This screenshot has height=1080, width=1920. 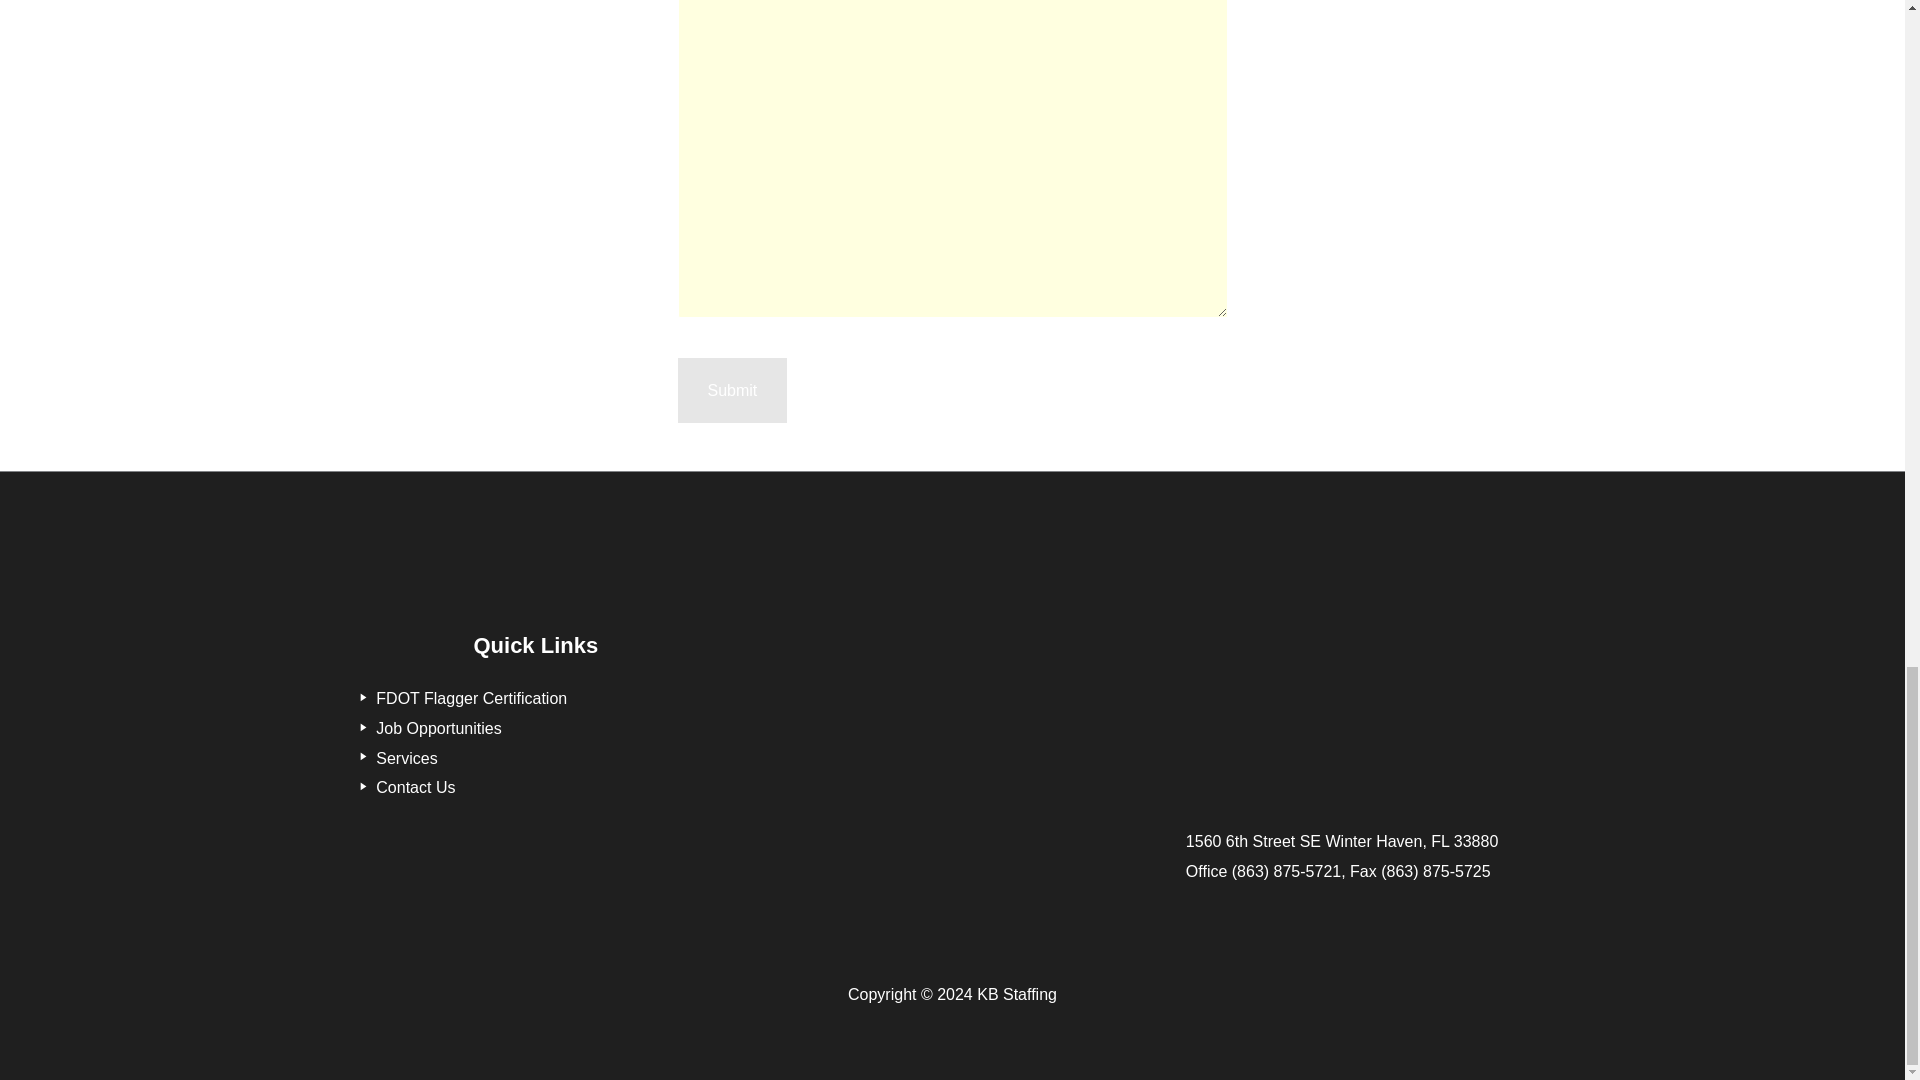 I want to click on Job Opportunities, so click(x=426, y=728).